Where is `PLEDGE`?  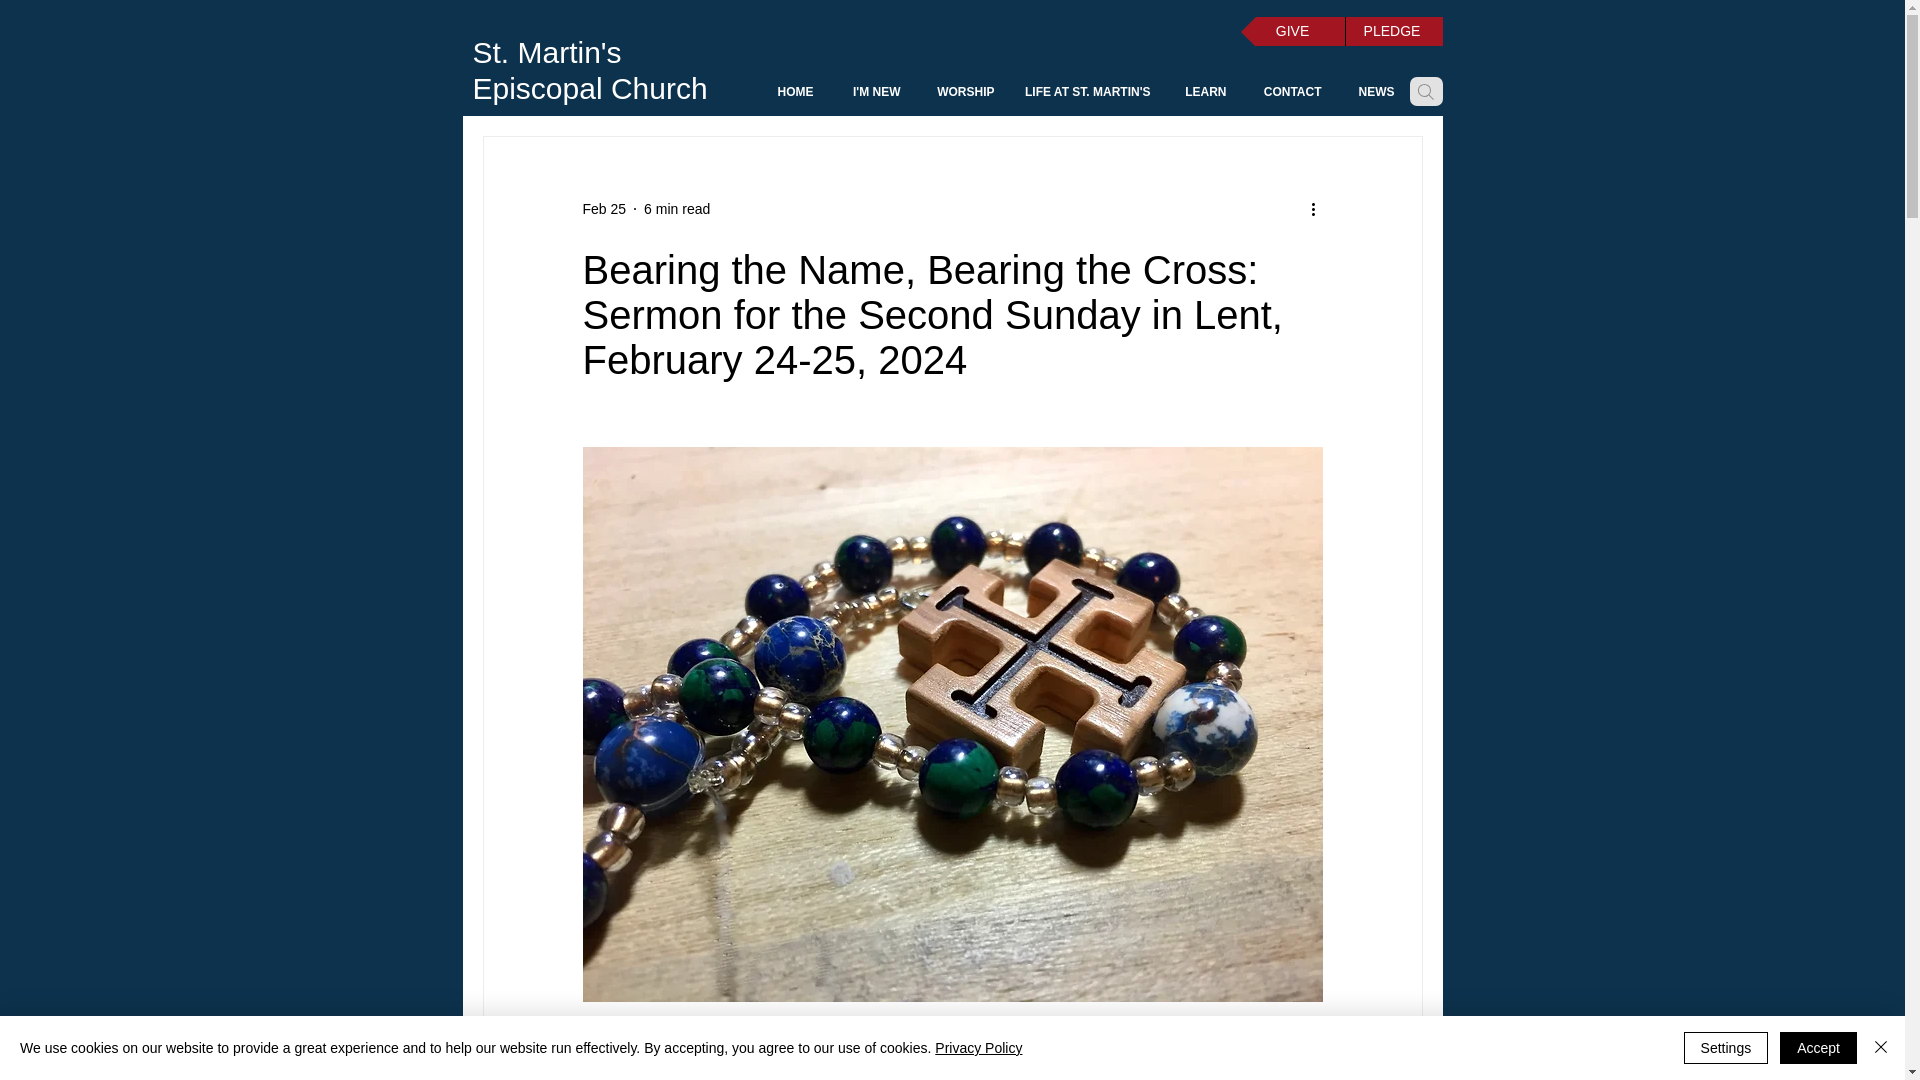
PLEDGE is located at coordinates (1392, 32).